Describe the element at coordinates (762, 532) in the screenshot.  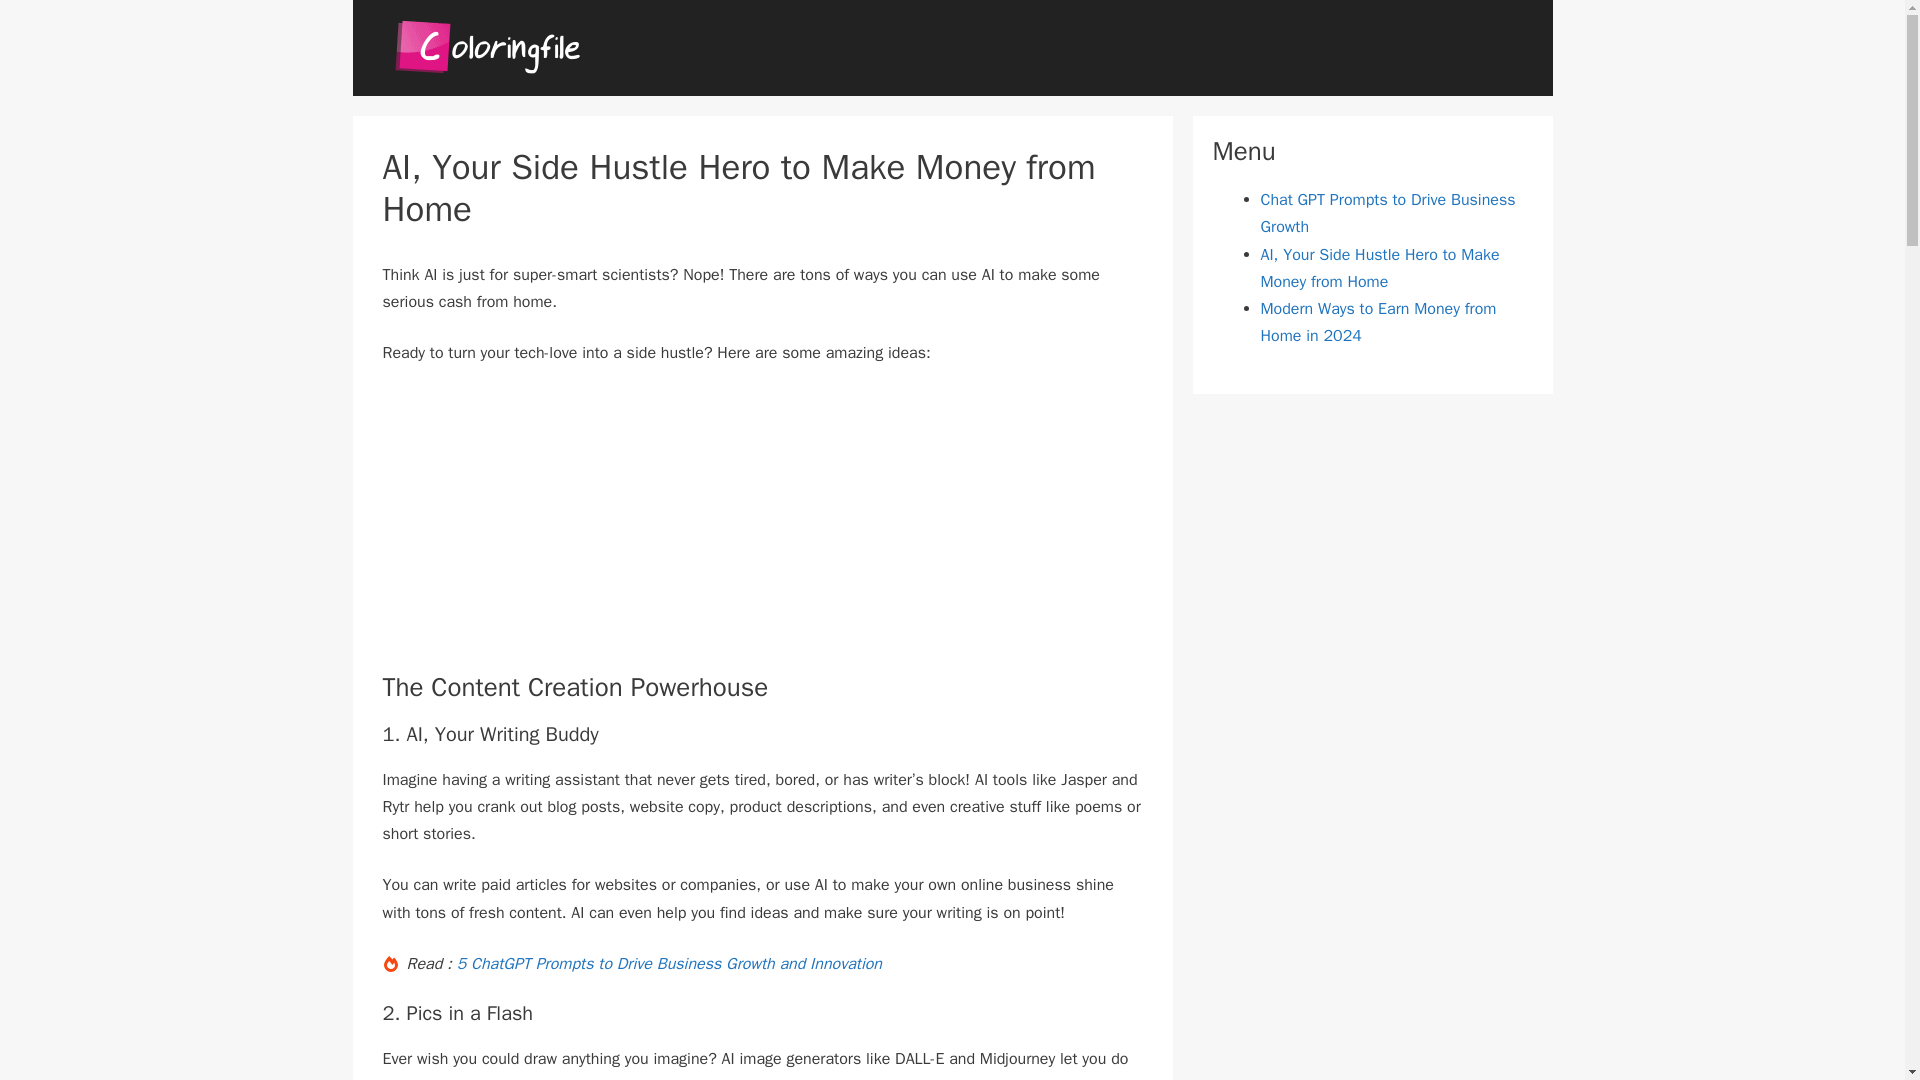
I see `Advertisement` at that location.